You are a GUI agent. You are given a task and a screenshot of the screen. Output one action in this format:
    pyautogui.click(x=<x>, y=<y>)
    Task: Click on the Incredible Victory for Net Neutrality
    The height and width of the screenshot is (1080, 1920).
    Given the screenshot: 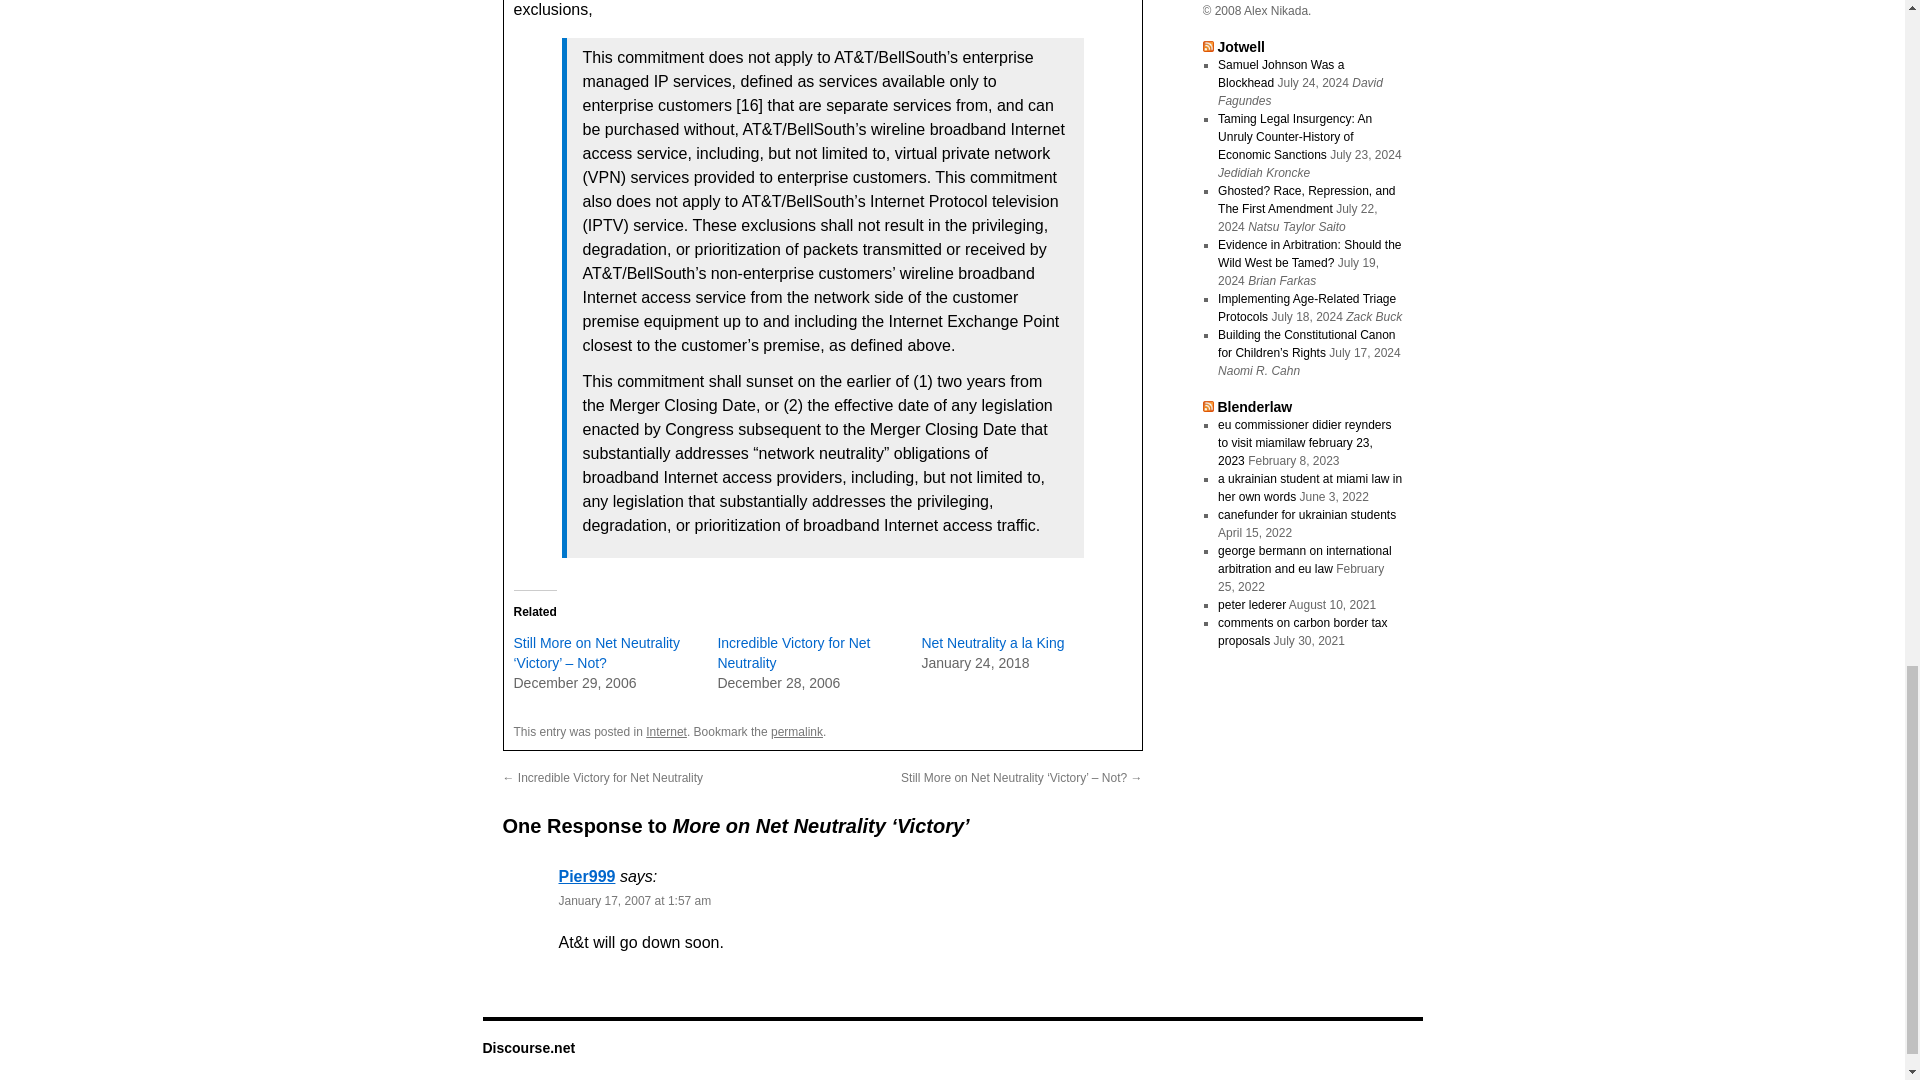 What is the action you would take?
    pyautogui.click(x=792, y=652)
    